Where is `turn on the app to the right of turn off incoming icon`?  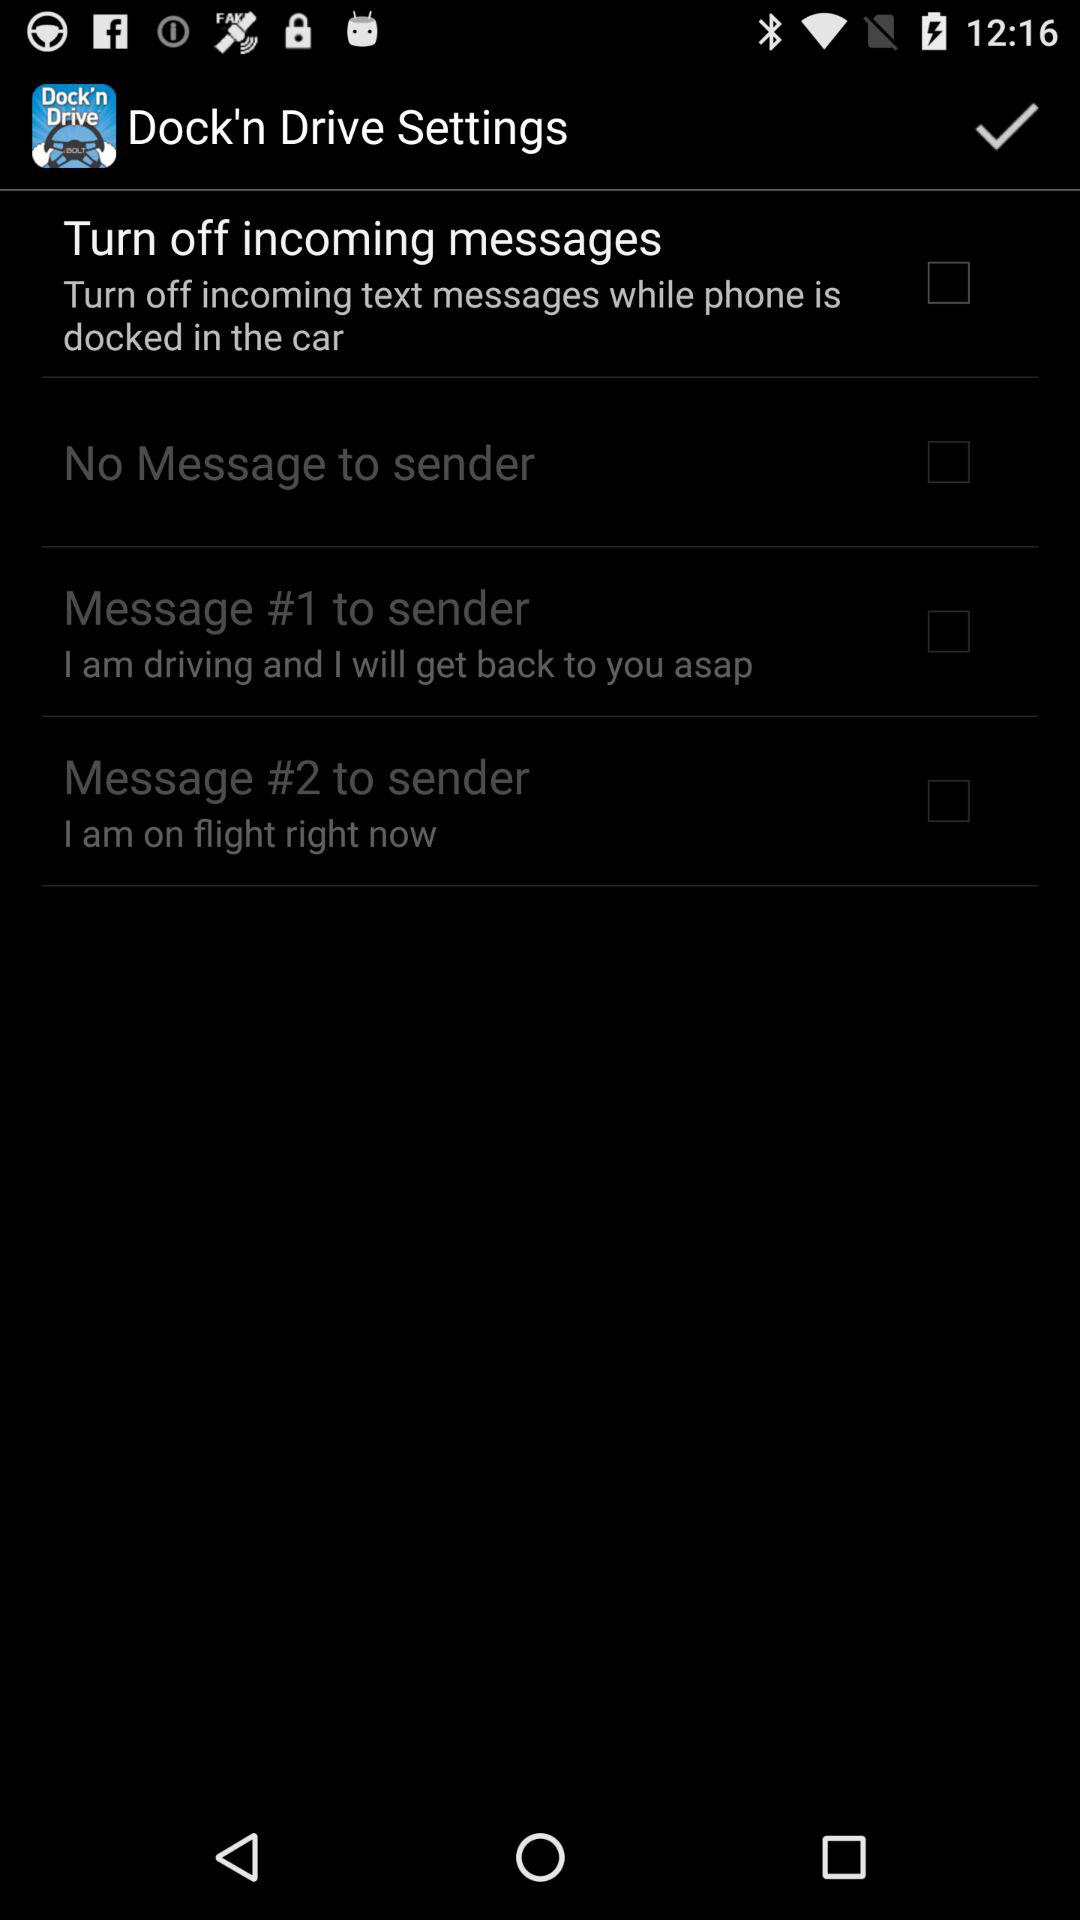 turn on the app to the right of turn off incoming icon is located at coordinates (1006, 126).